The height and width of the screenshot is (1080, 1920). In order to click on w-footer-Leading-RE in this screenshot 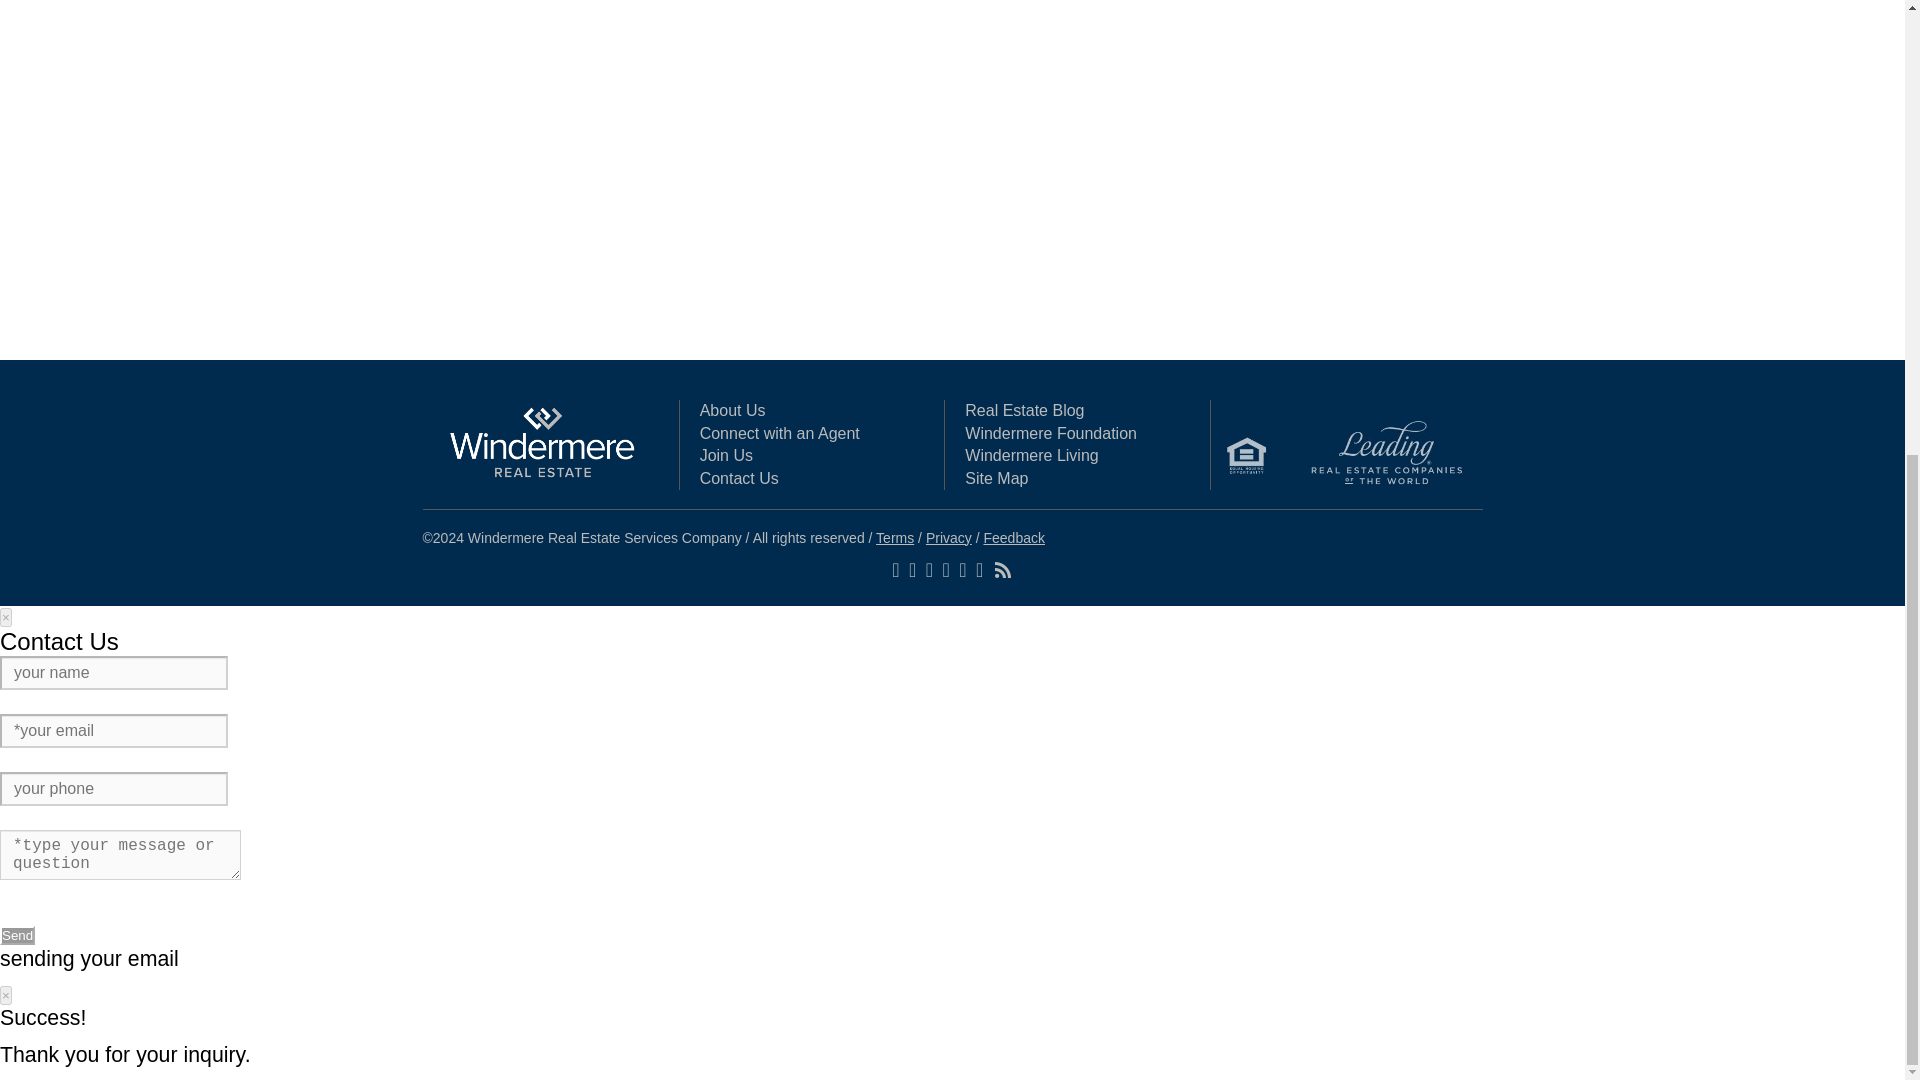, I will do `click(1386, 454)`.